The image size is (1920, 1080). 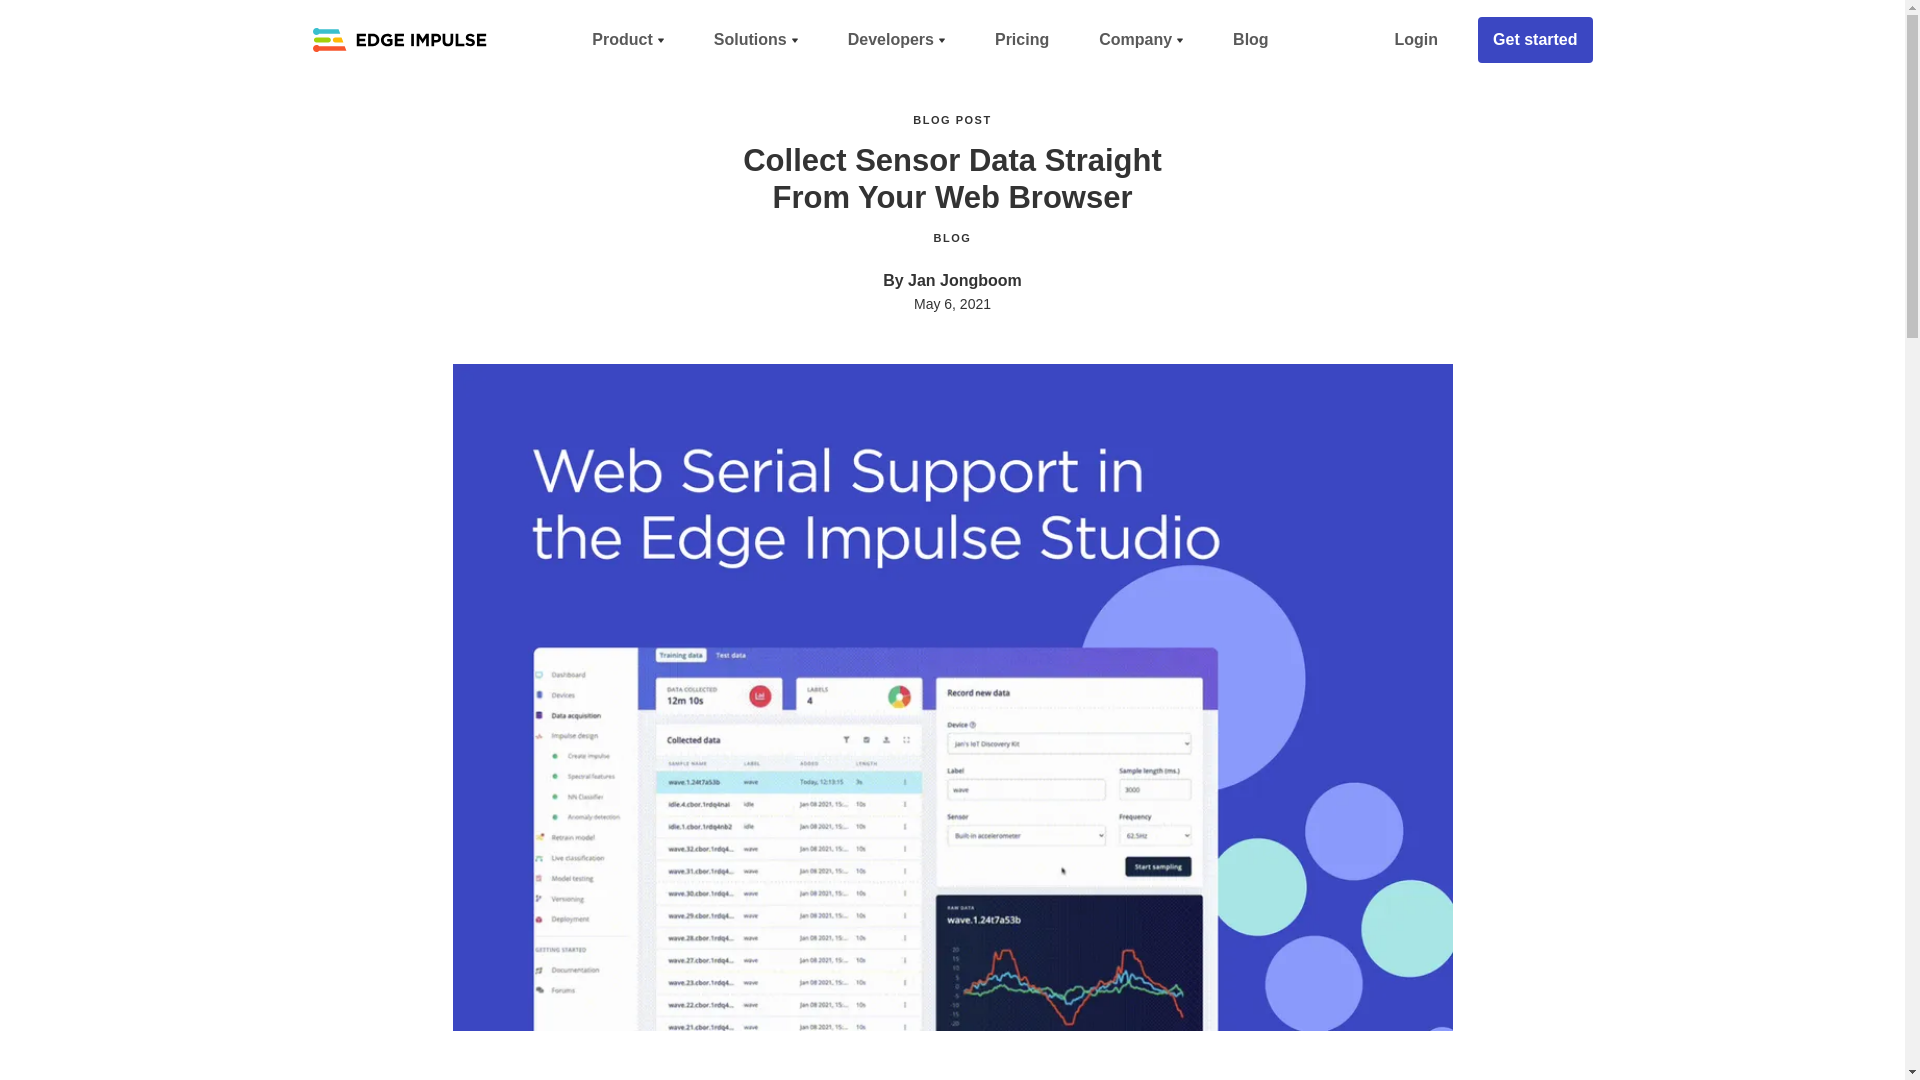 What do you see at coordinates (1022, 40) in the screenshot?
I see `Pricing` at bounding box center [1022, 40].